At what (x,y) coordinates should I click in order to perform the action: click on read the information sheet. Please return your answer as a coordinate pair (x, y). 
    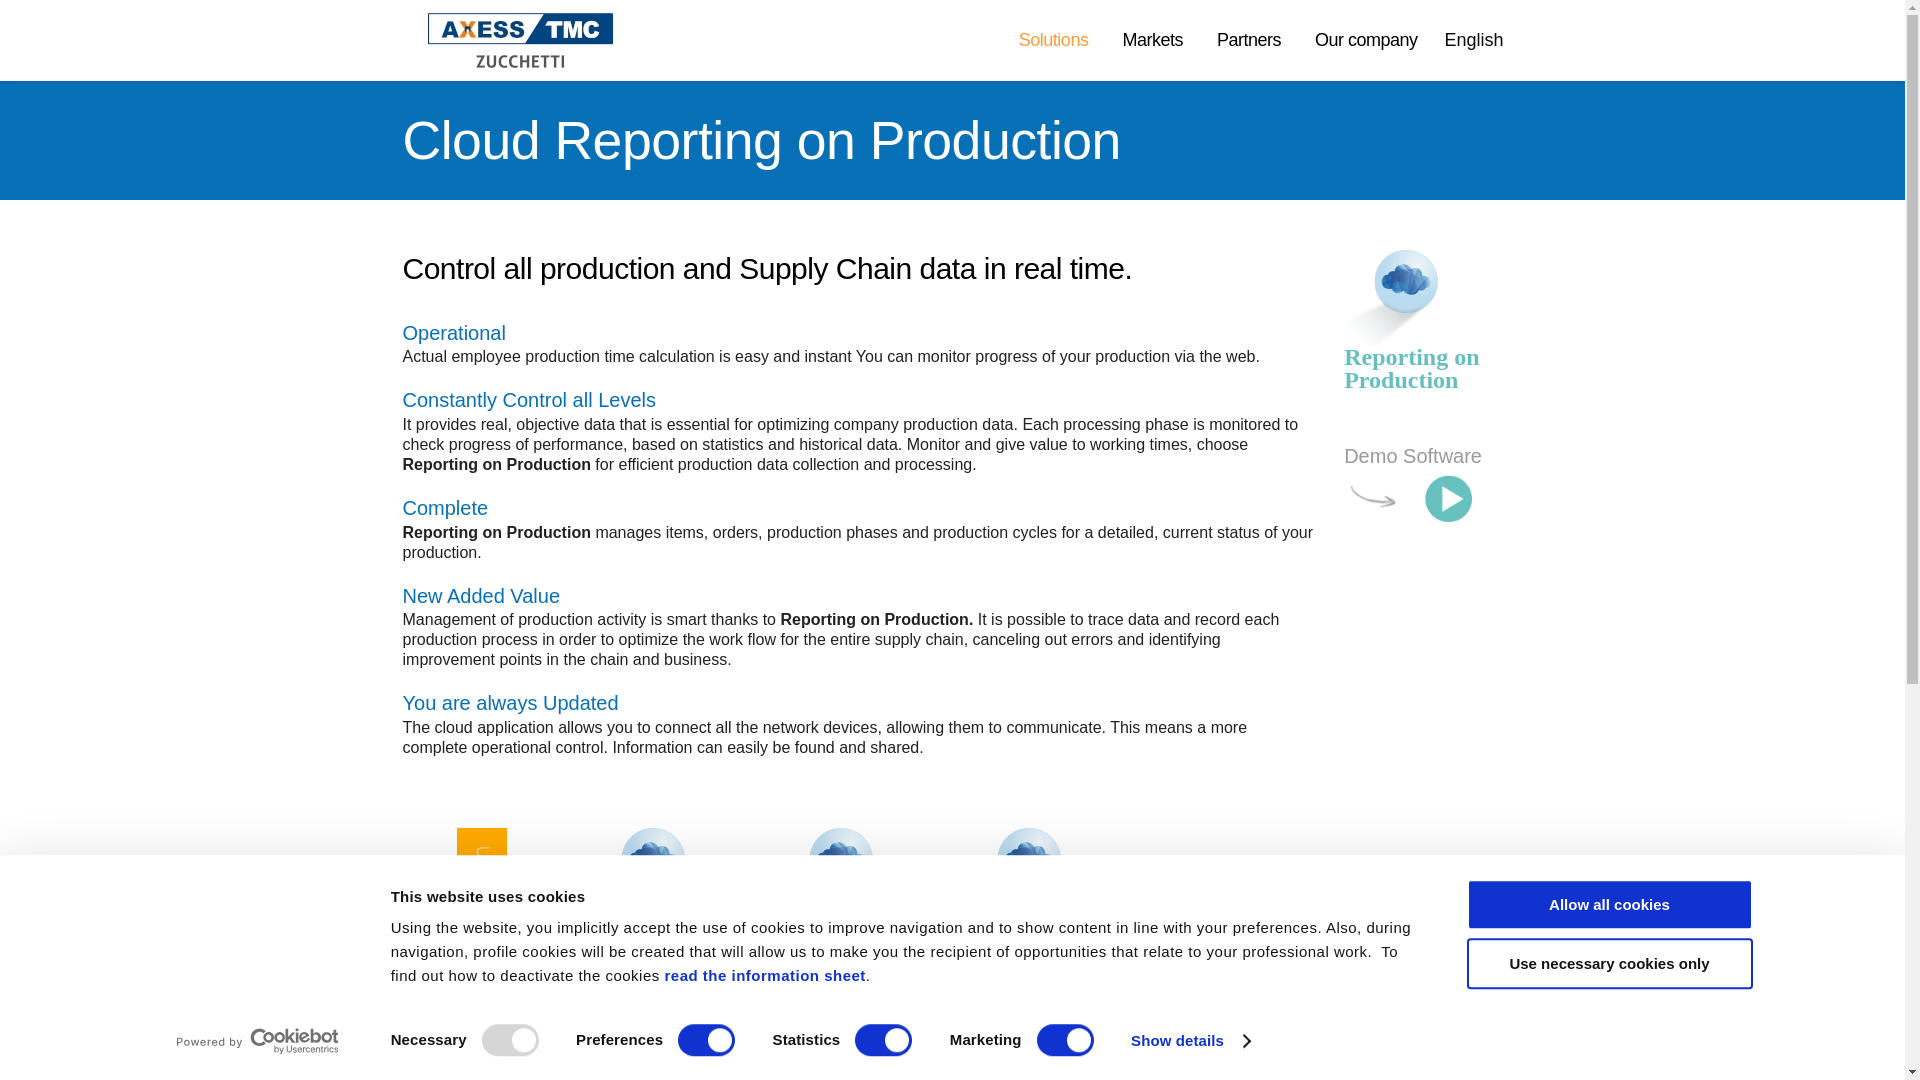
    Looking at the image, I should click on (764, 974).